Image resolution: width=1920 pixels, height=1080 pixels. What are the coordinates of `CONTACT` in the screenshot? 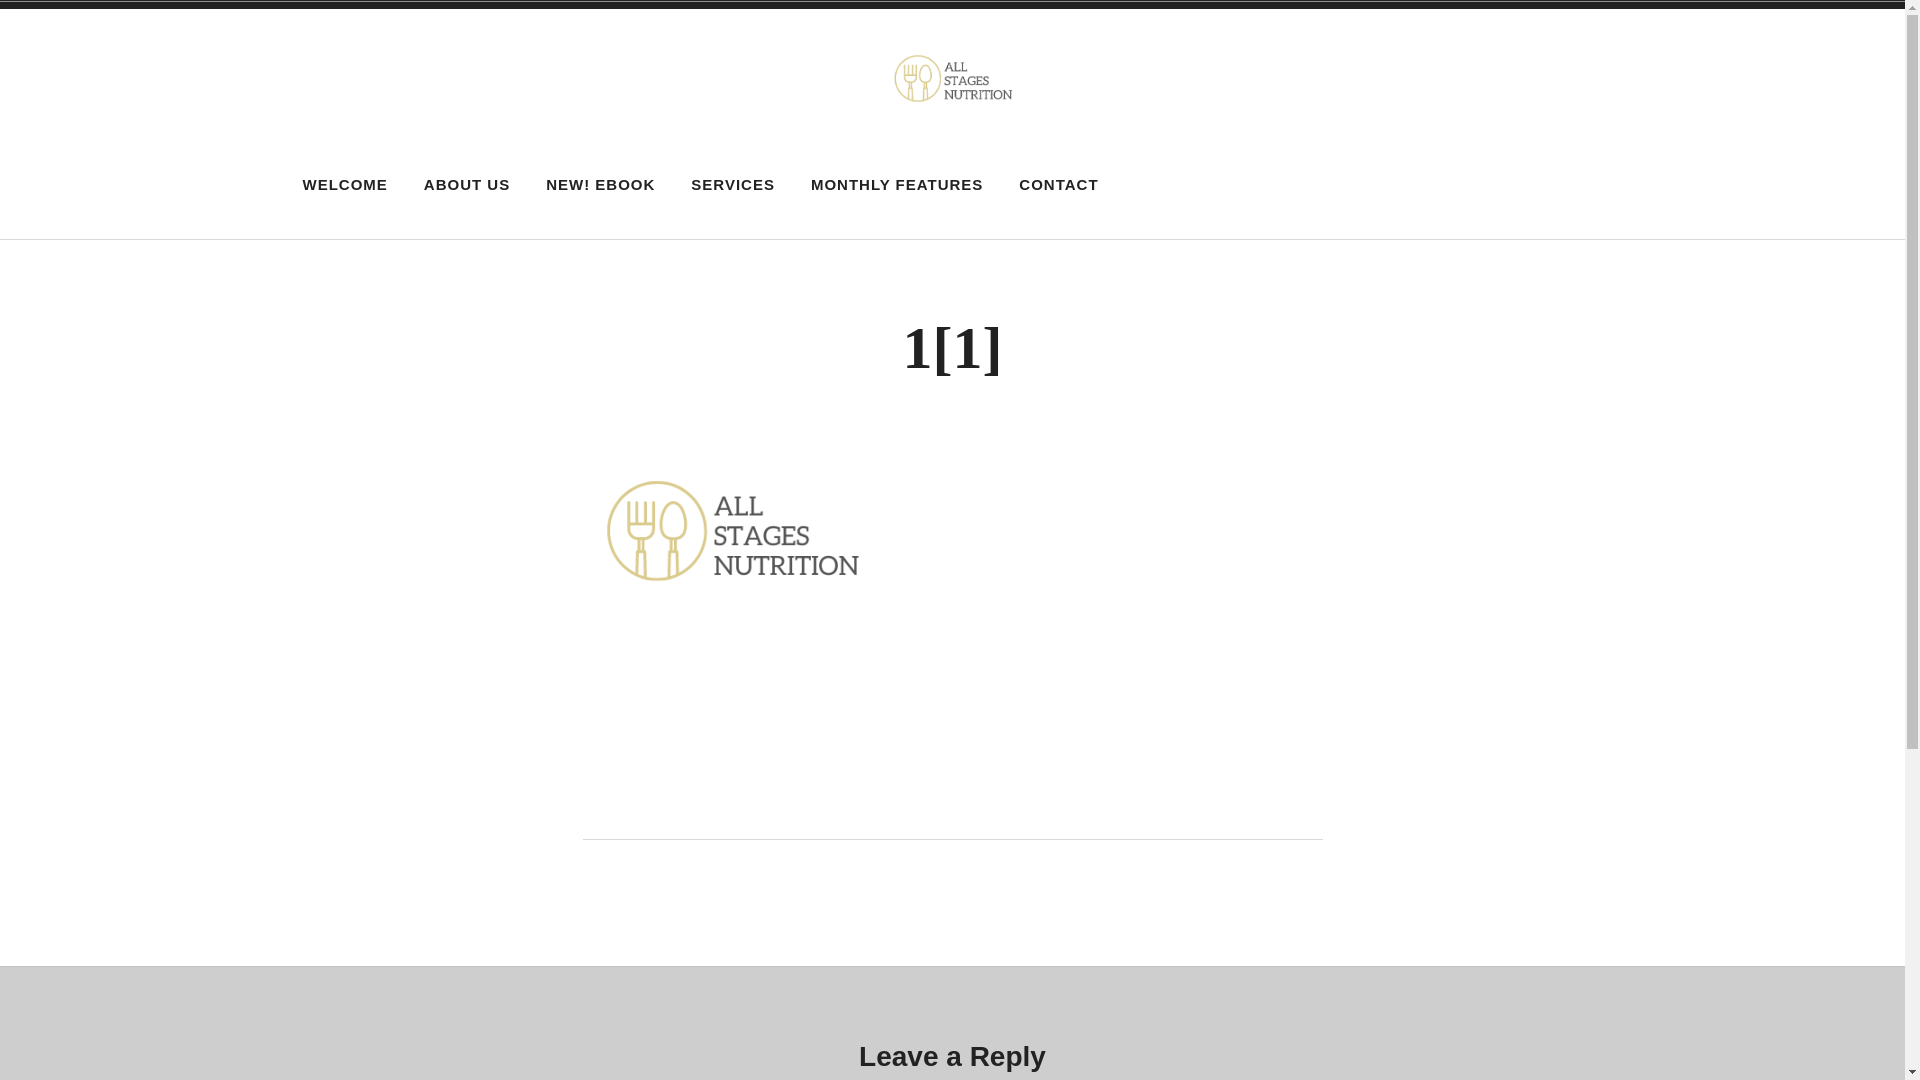 It's located at (1058, 185).